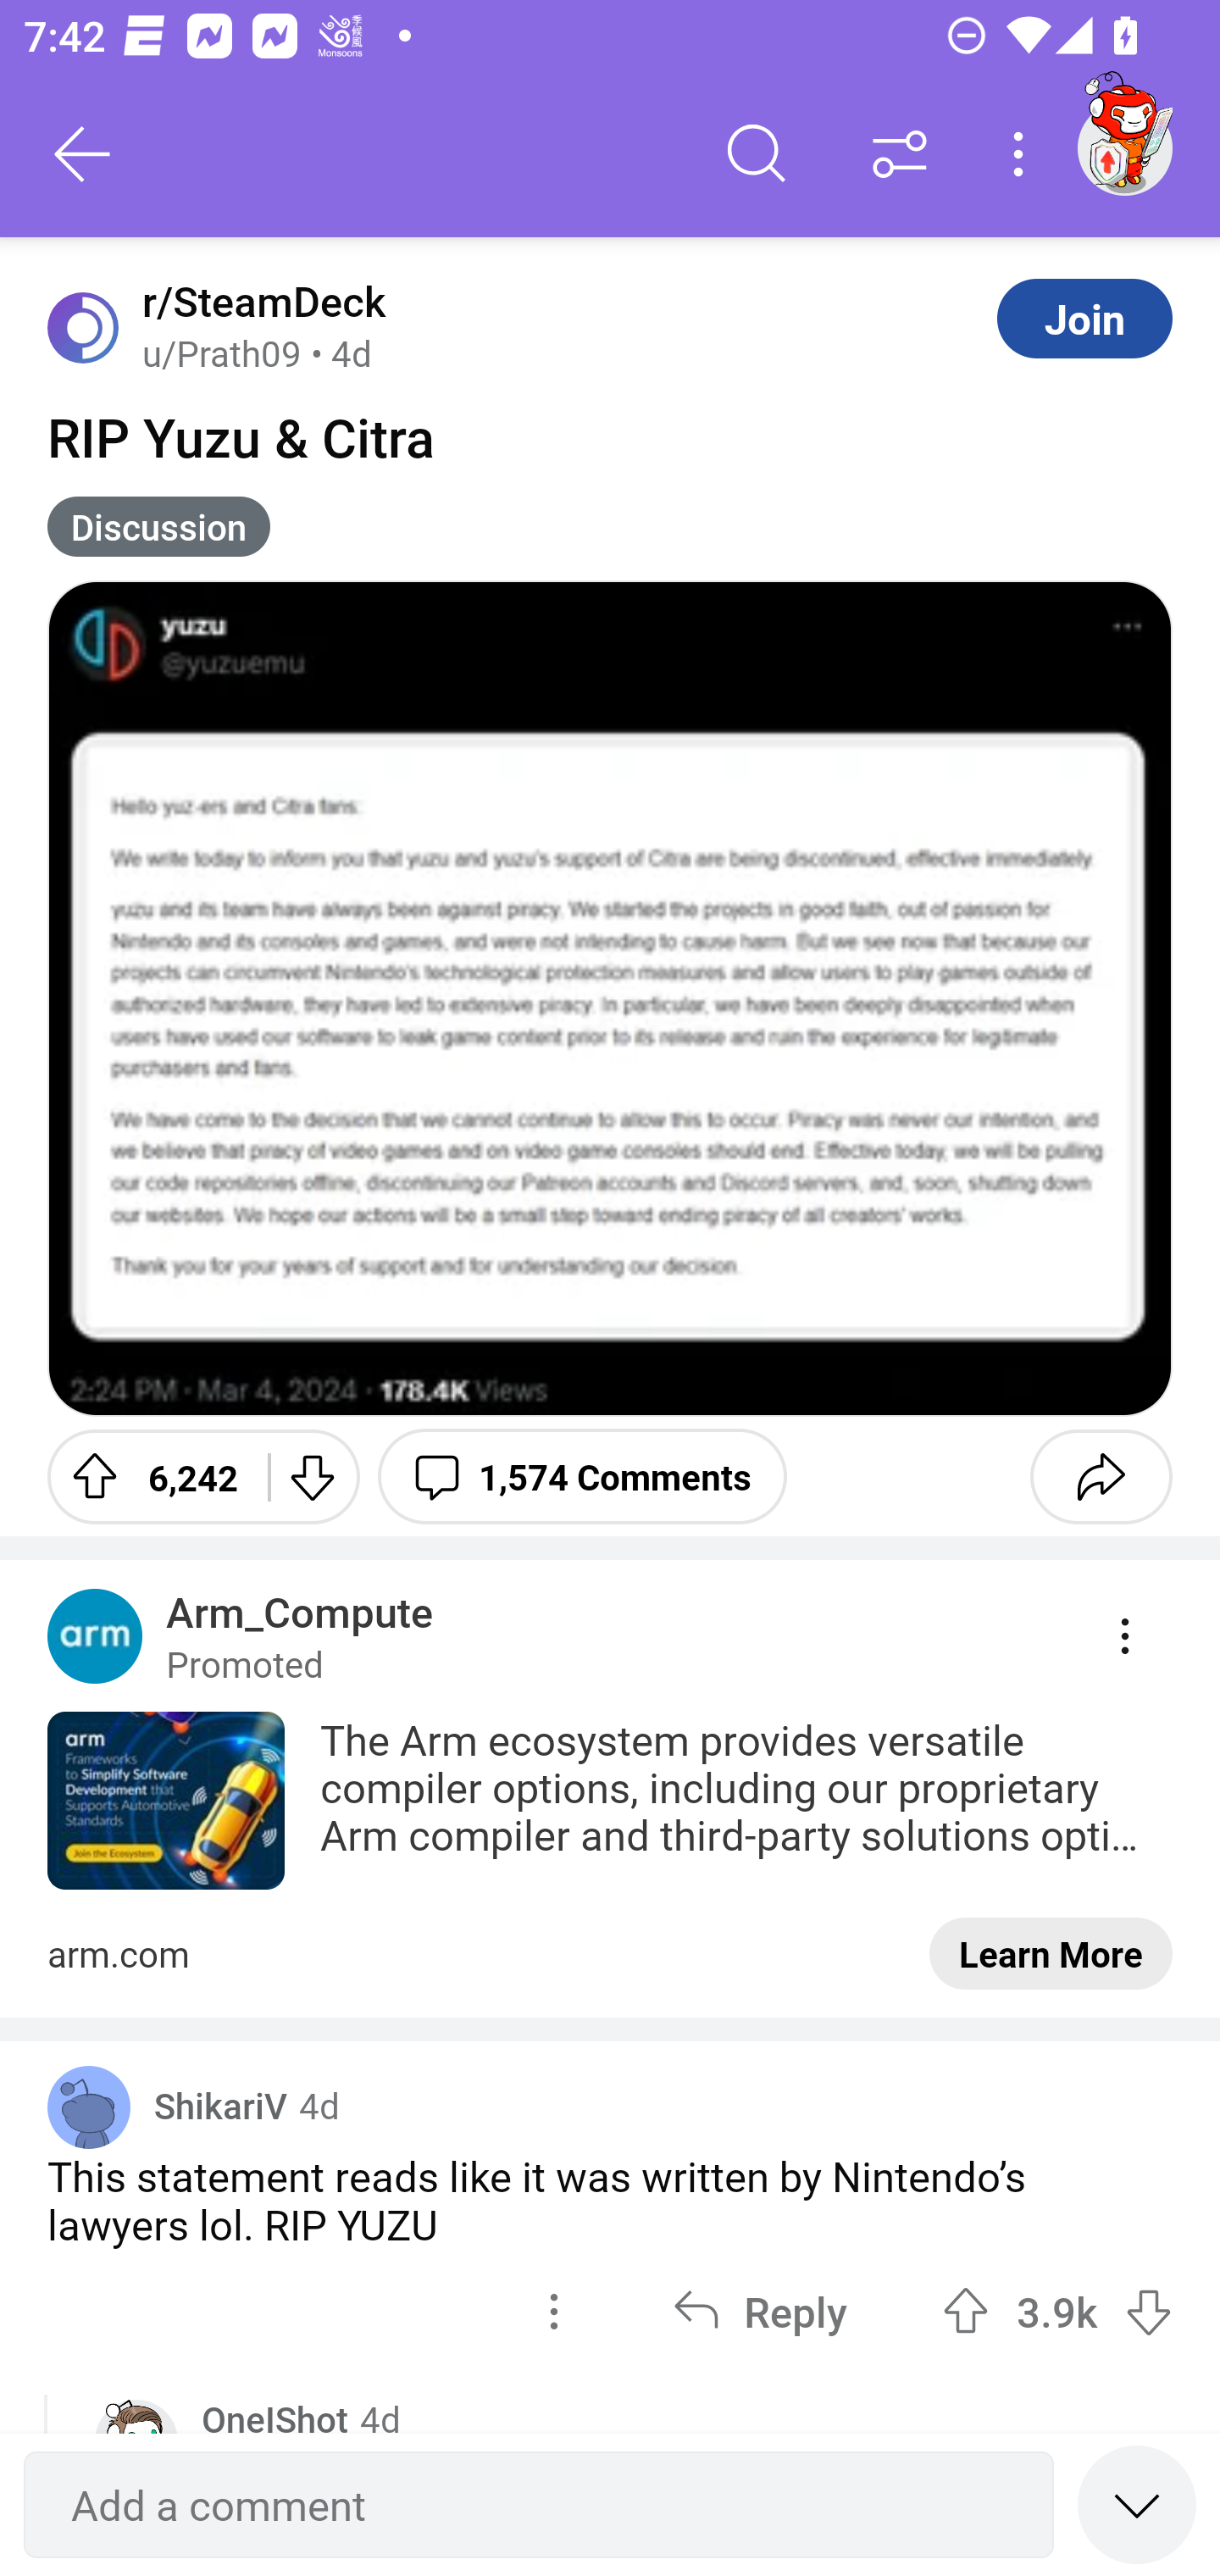 The image size is (1220, 2576). I want to click on options, so click(554, 2310).